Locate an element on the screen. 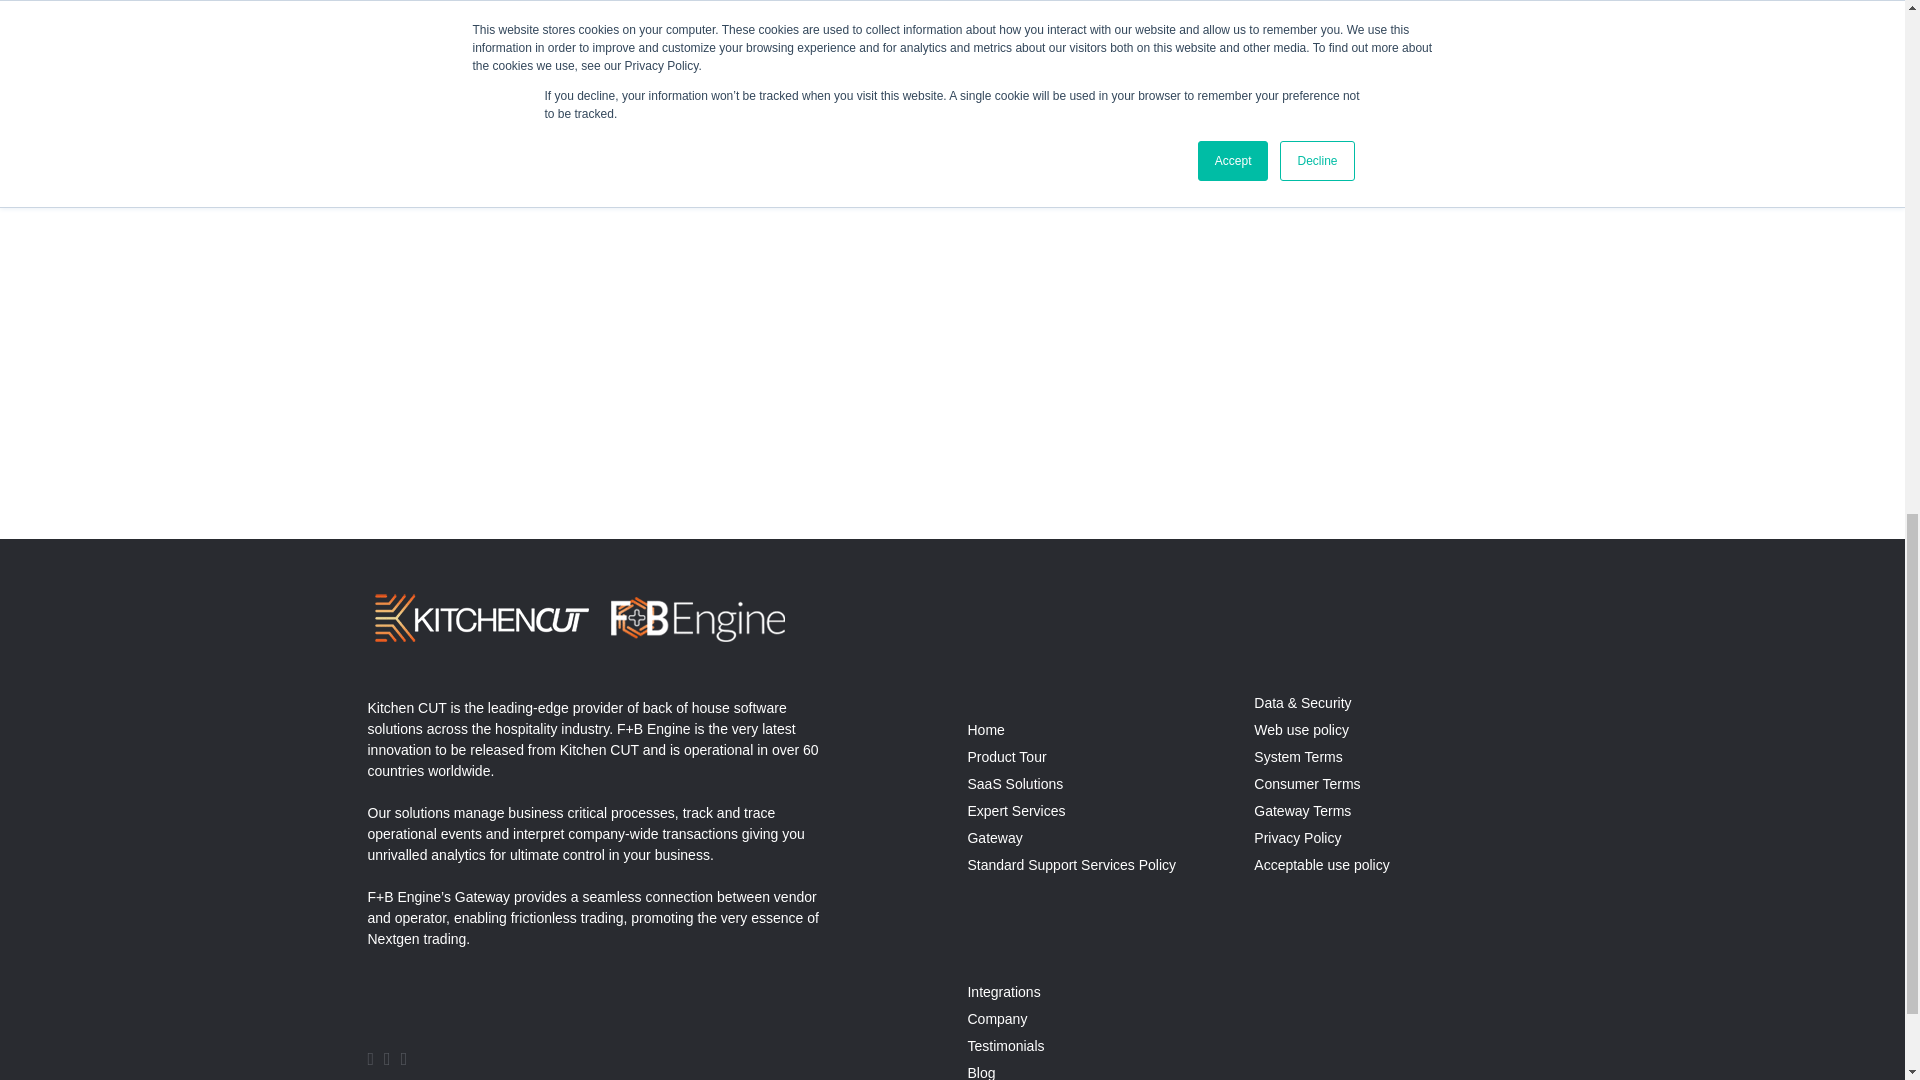 This screenshot has width=1920, height=1080. Home is located at coordinates (986, 730).